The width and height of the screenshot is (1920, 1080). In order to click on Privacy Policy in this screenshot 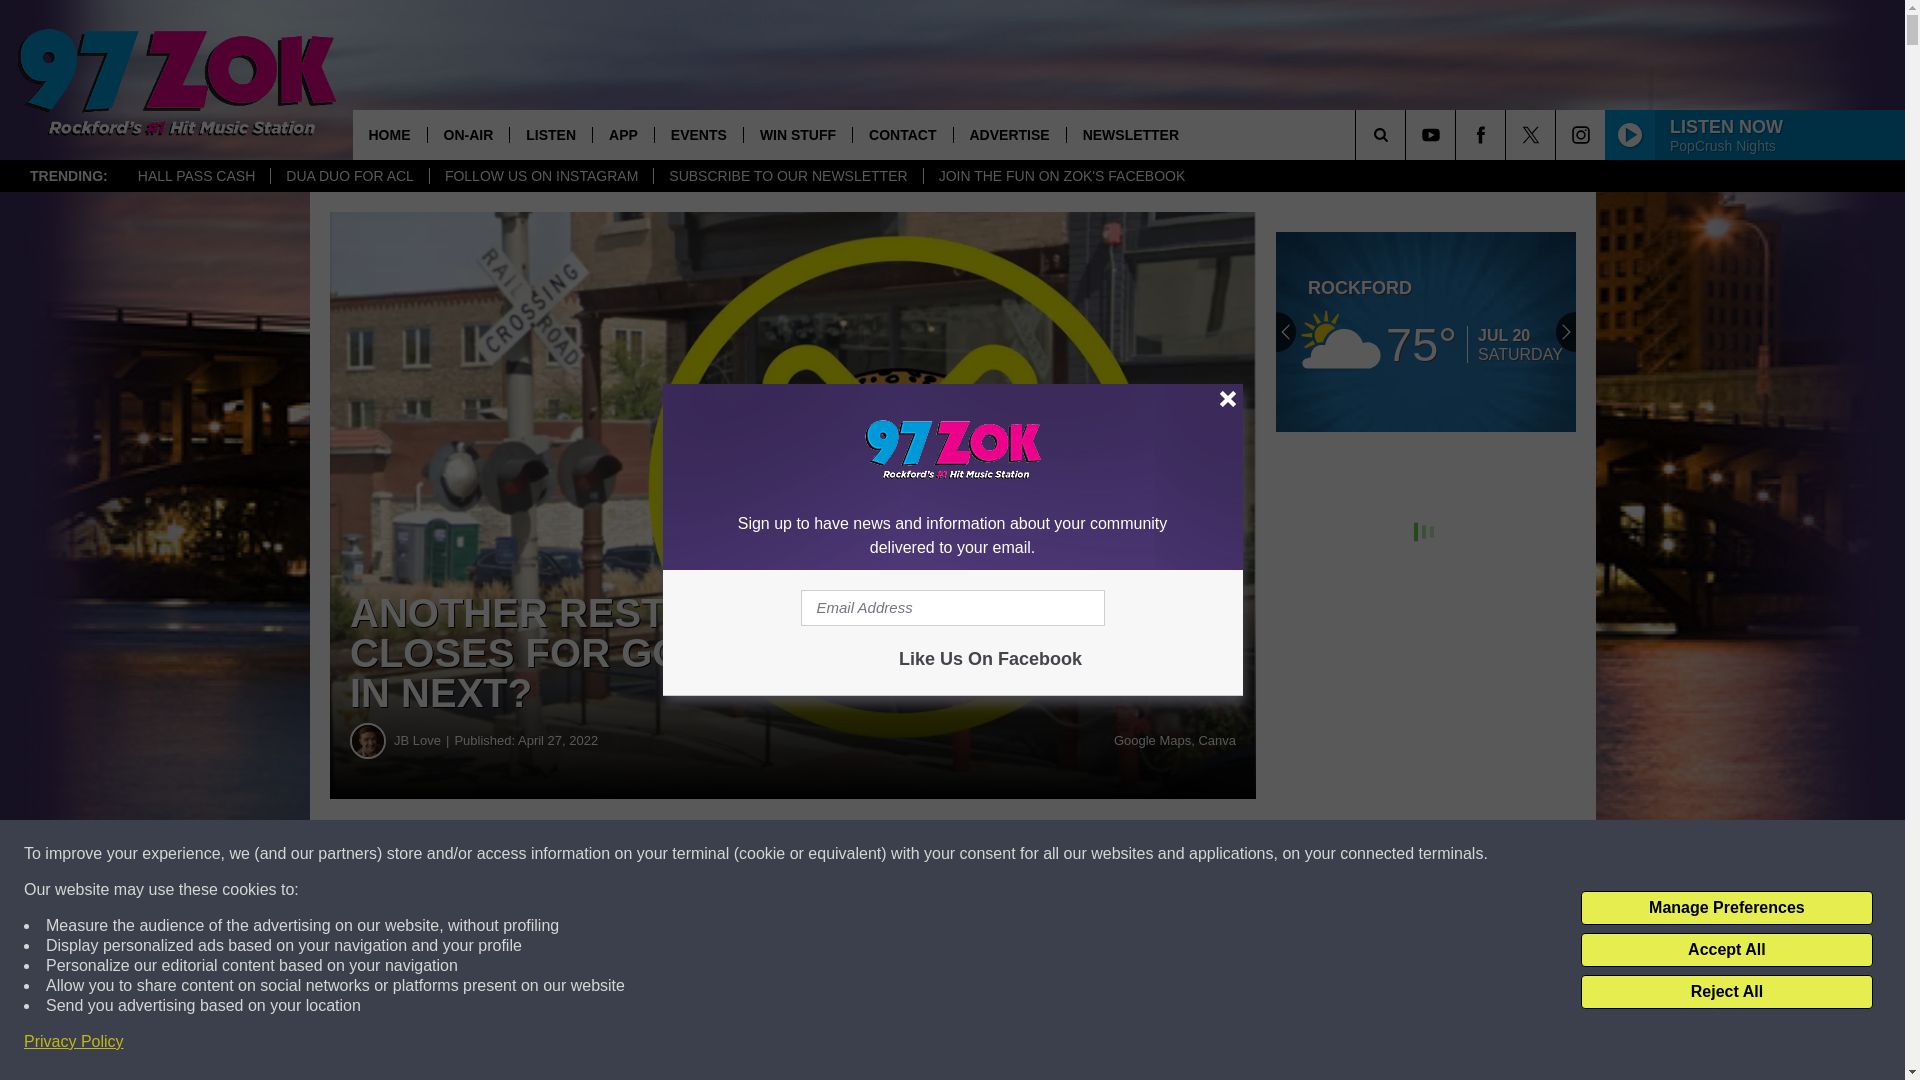, I will do `click(74, 1042)`.